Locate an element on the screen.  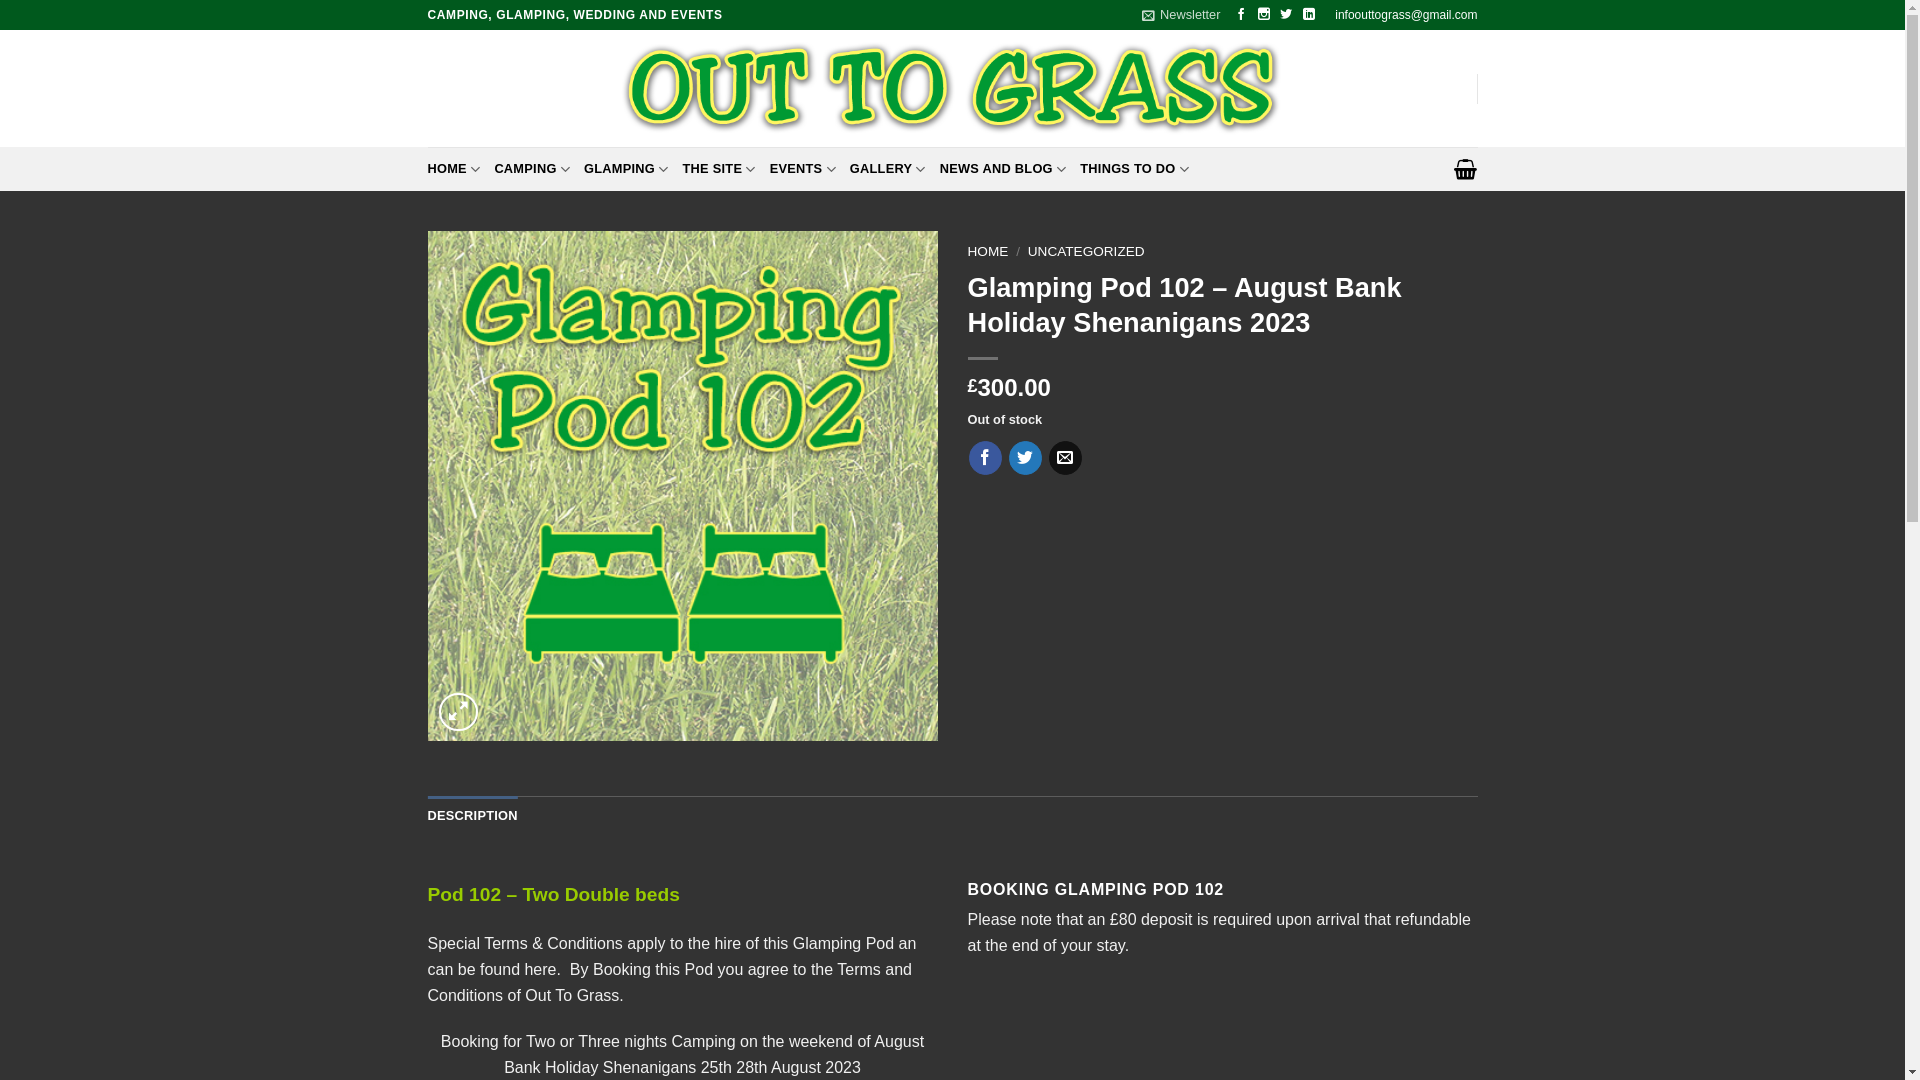
THE SITE is located at coordinates (720, 169).